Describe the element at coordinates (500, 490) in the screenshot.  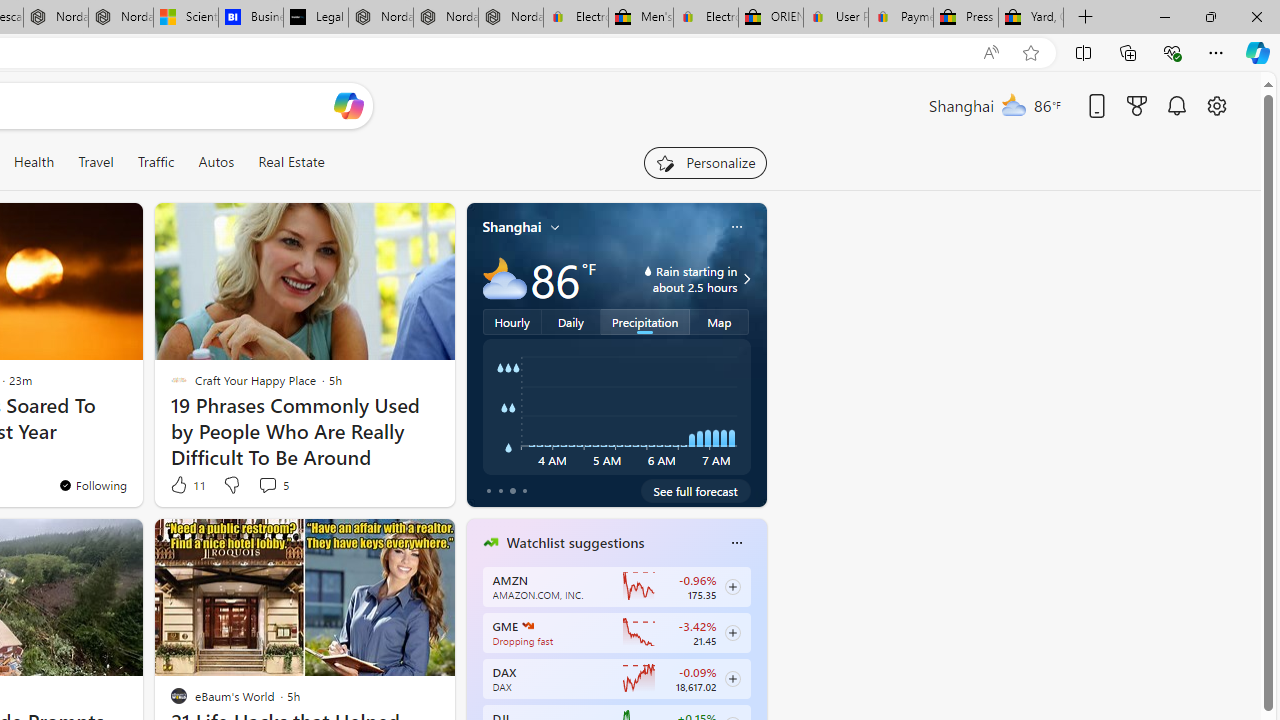
I see `tab-1` at that location.